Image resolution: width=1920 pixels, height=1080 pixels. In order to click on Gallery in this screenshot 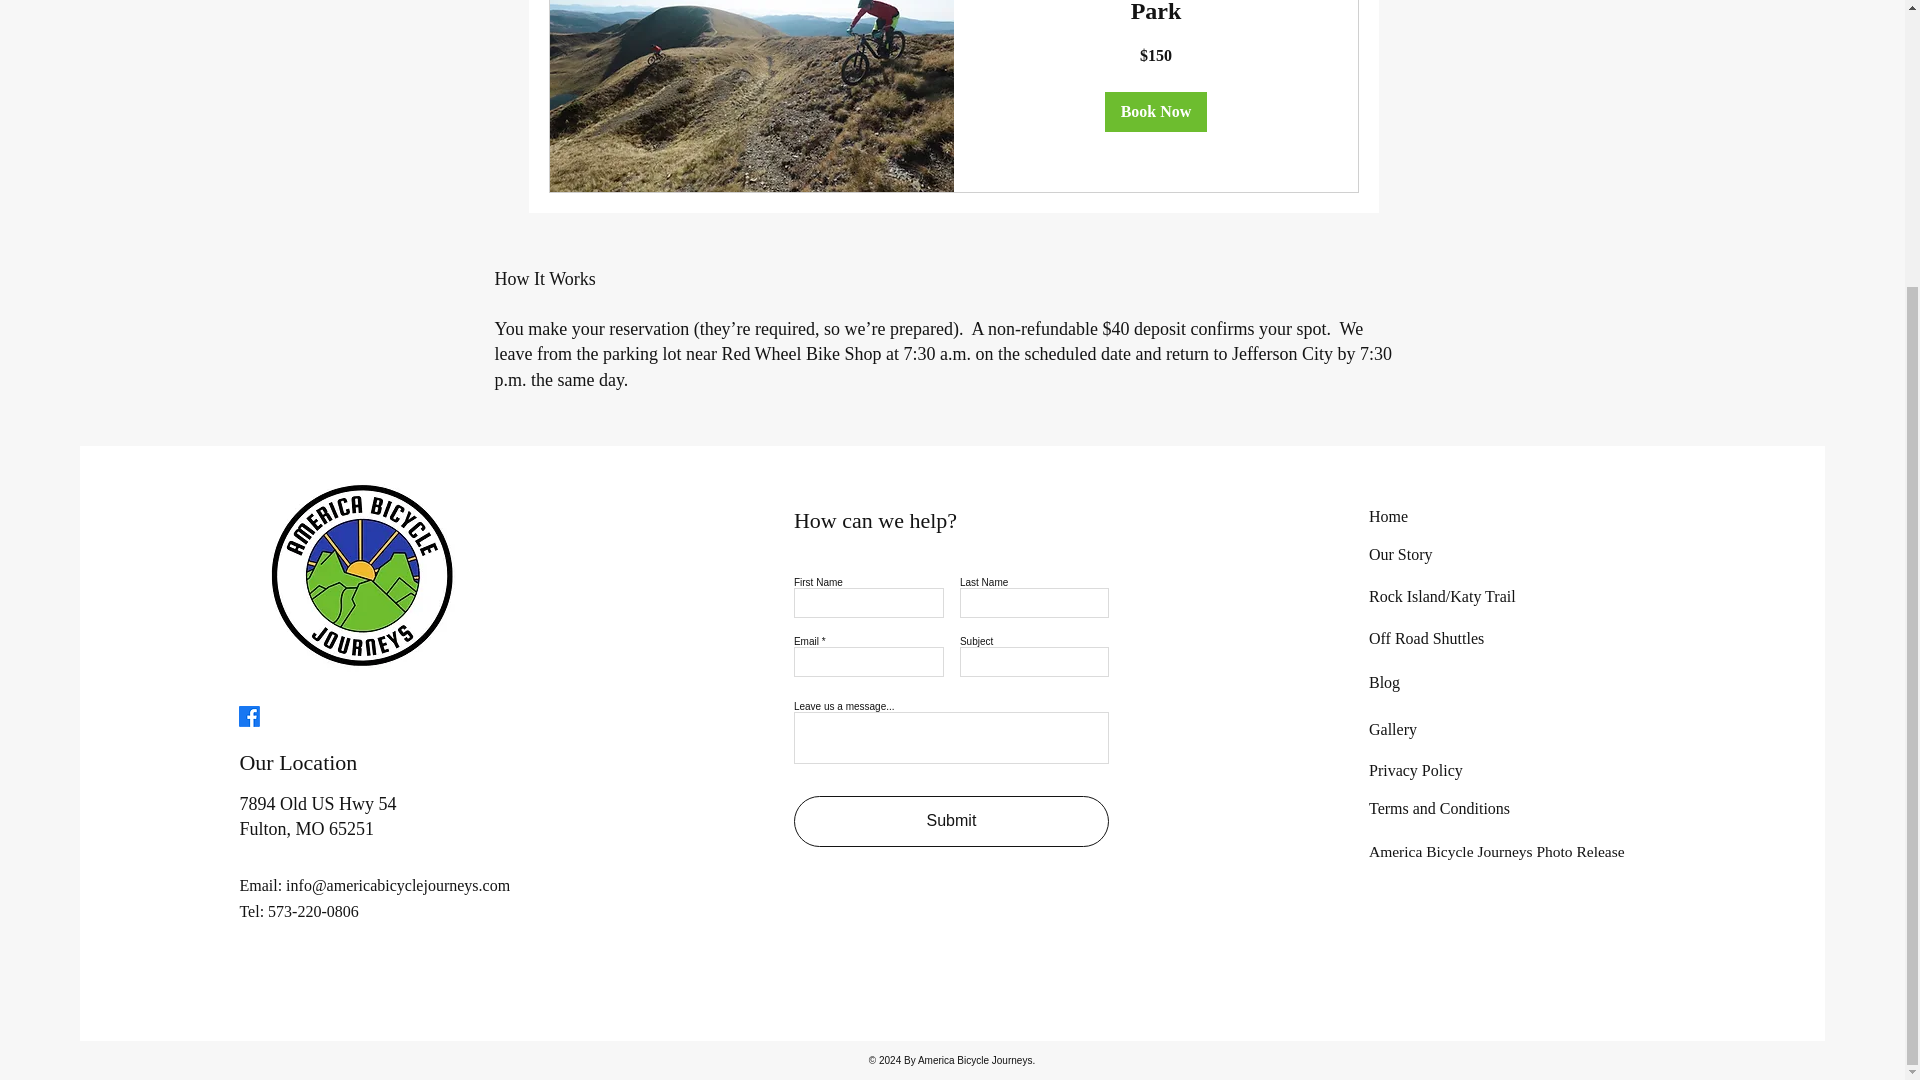, I will do `click(1392, 729)`.